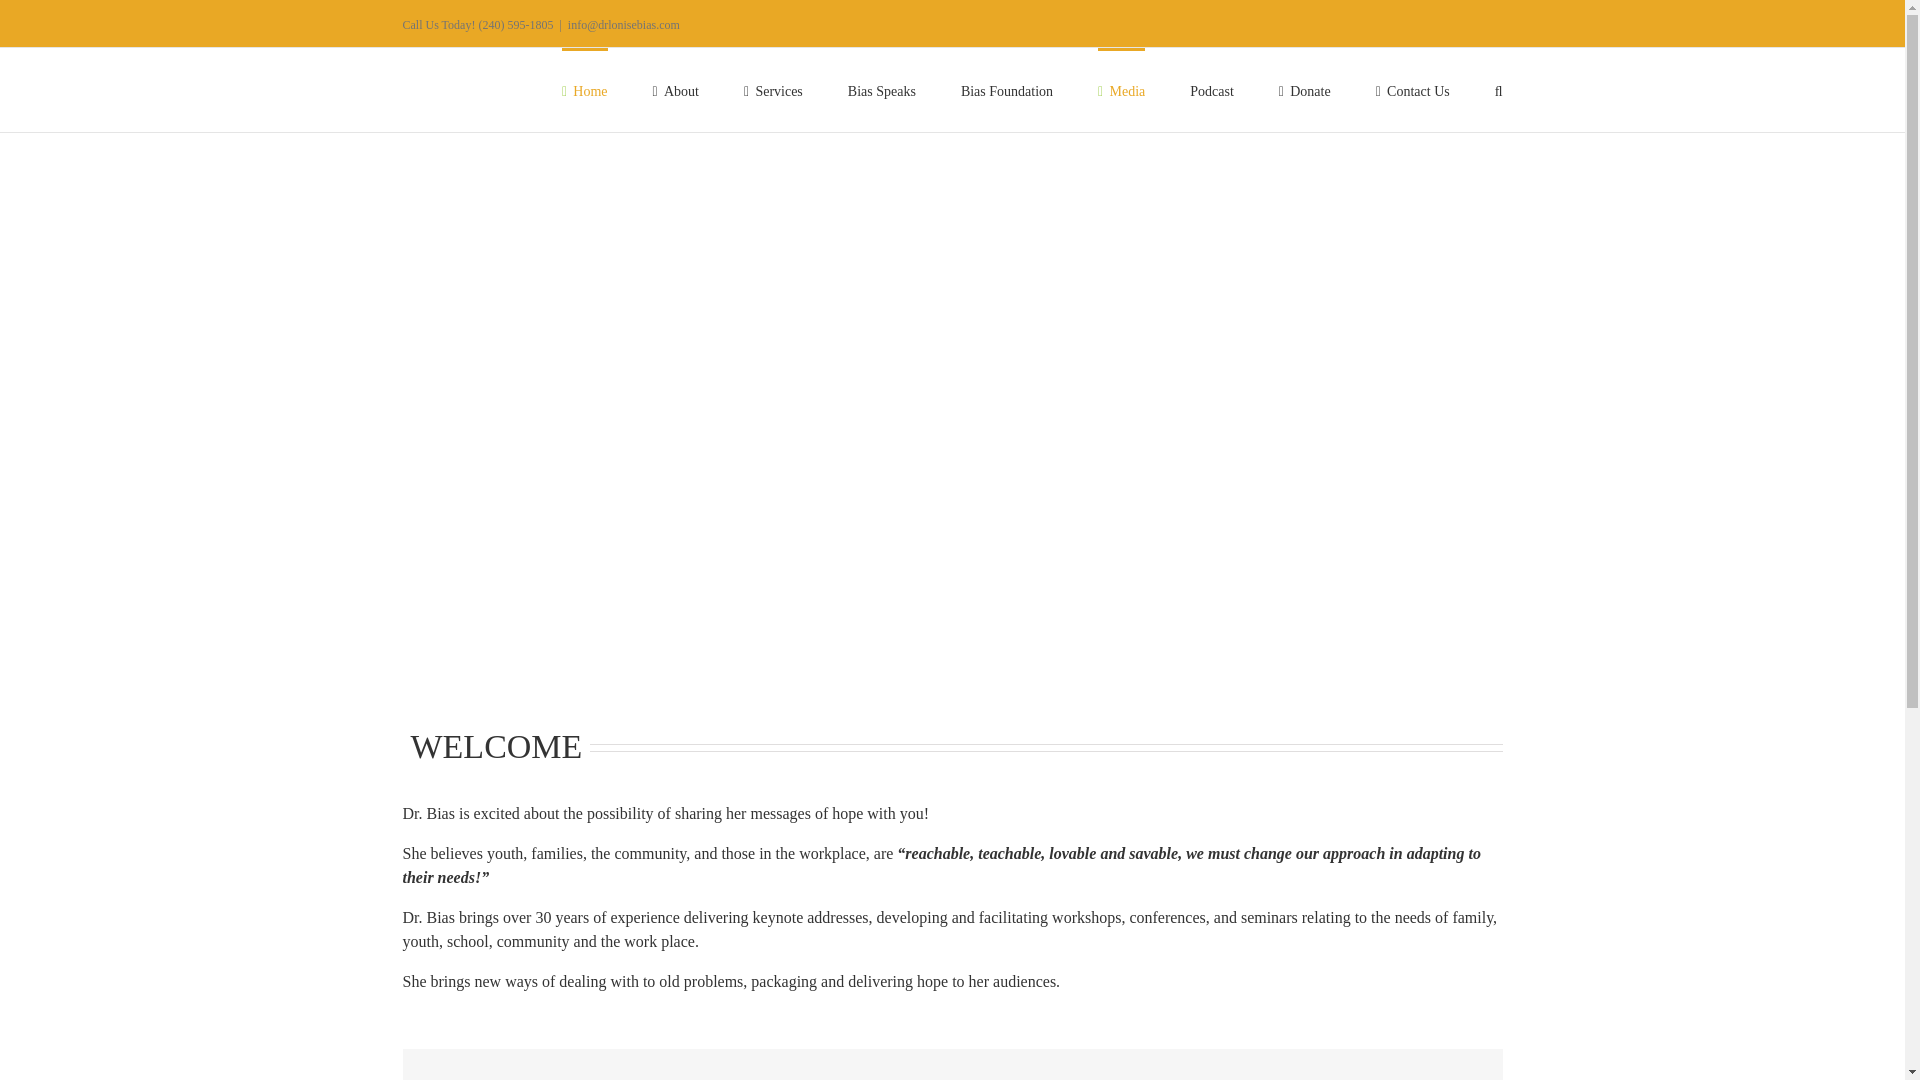 This screenshot has width=1920, height=1080. Describe the element at coordinates (1304, 89) in the screenshot. I see `Donate` at that location.